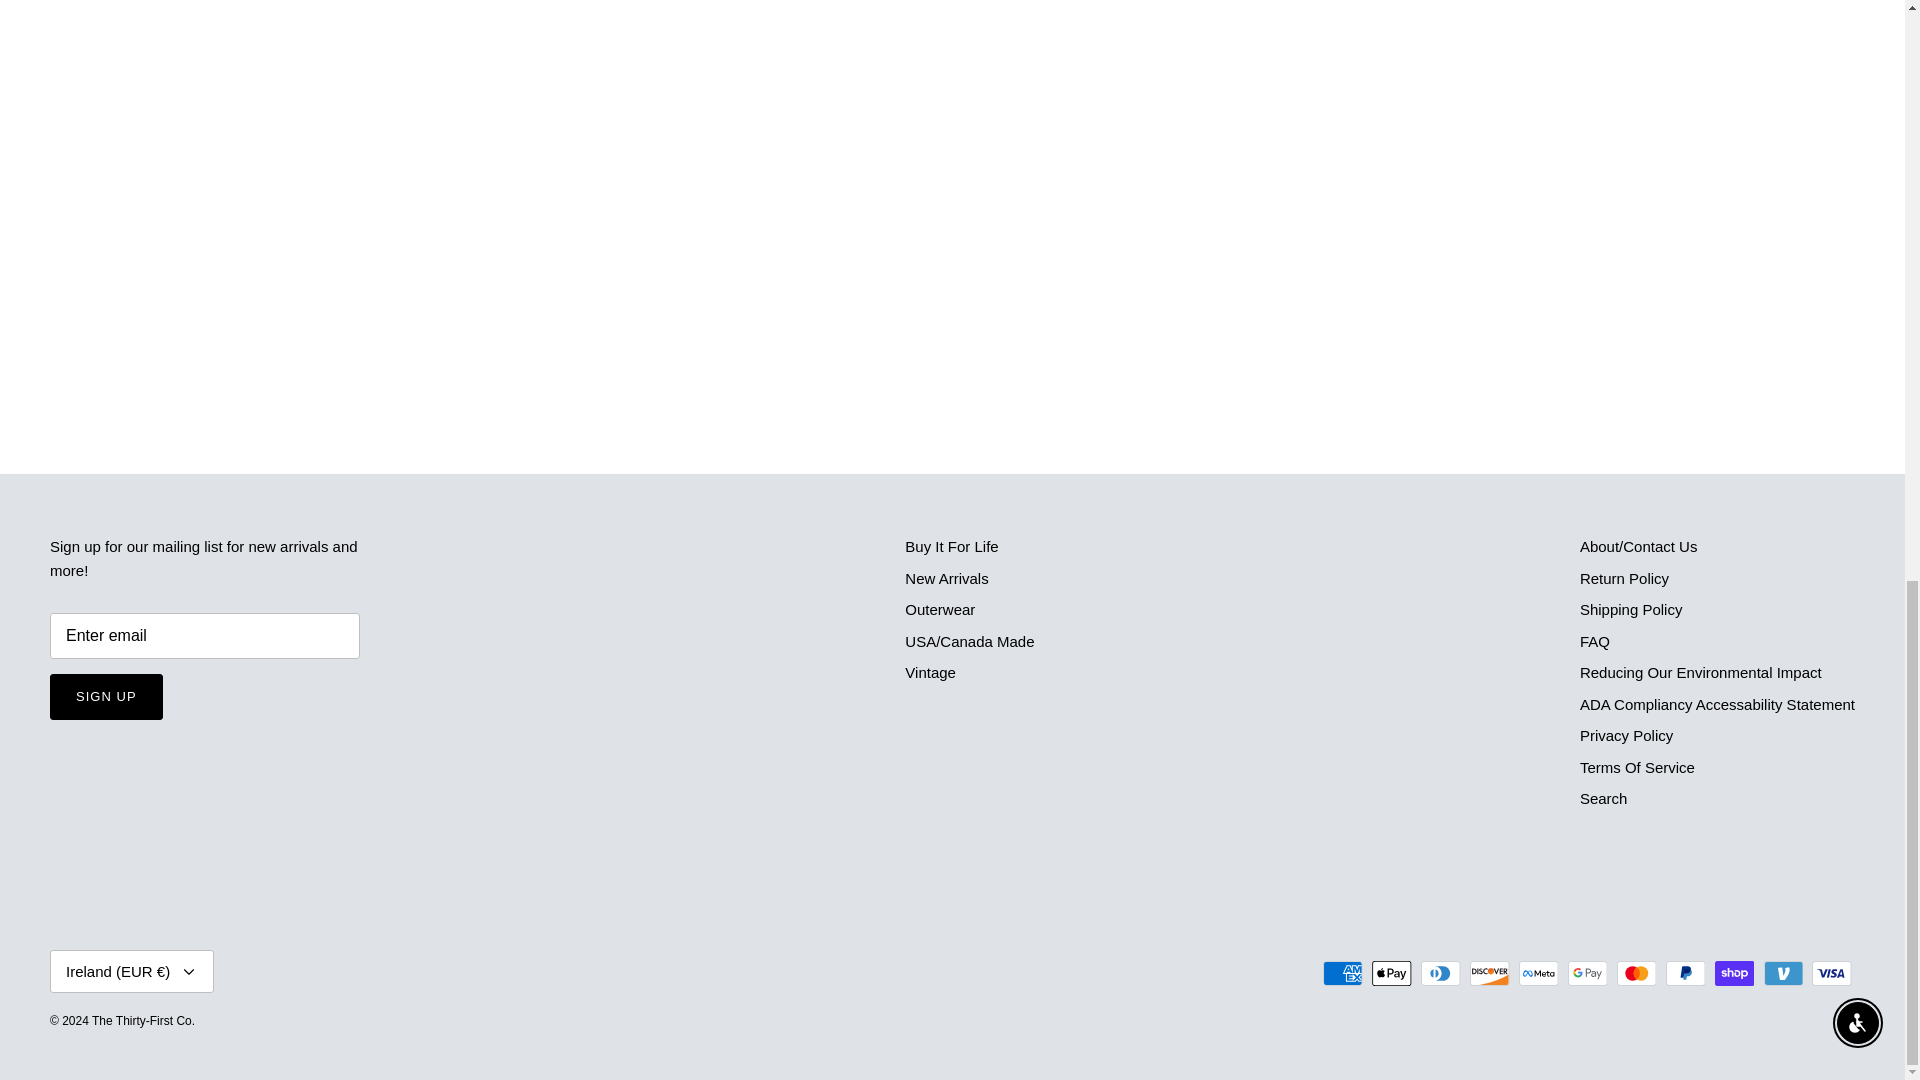 The width and height of the screenshot is (1920, 1080). What do you see at coordinates (1588, 974) in the screenshot?
I see `Google Pay` at bounding box center [1588, 974].